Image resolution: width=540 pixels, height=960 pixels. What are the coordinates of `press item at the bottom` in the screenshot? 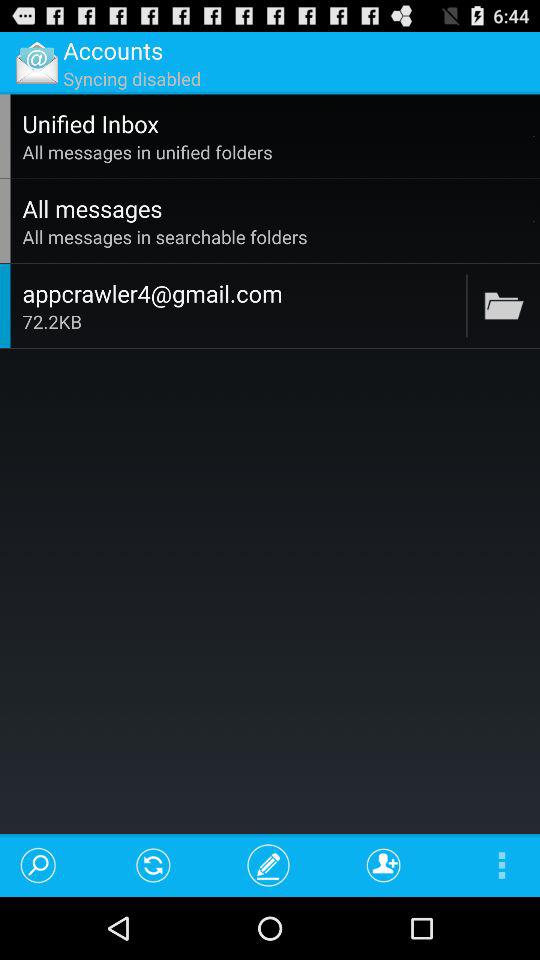 It's located at (268, 864).